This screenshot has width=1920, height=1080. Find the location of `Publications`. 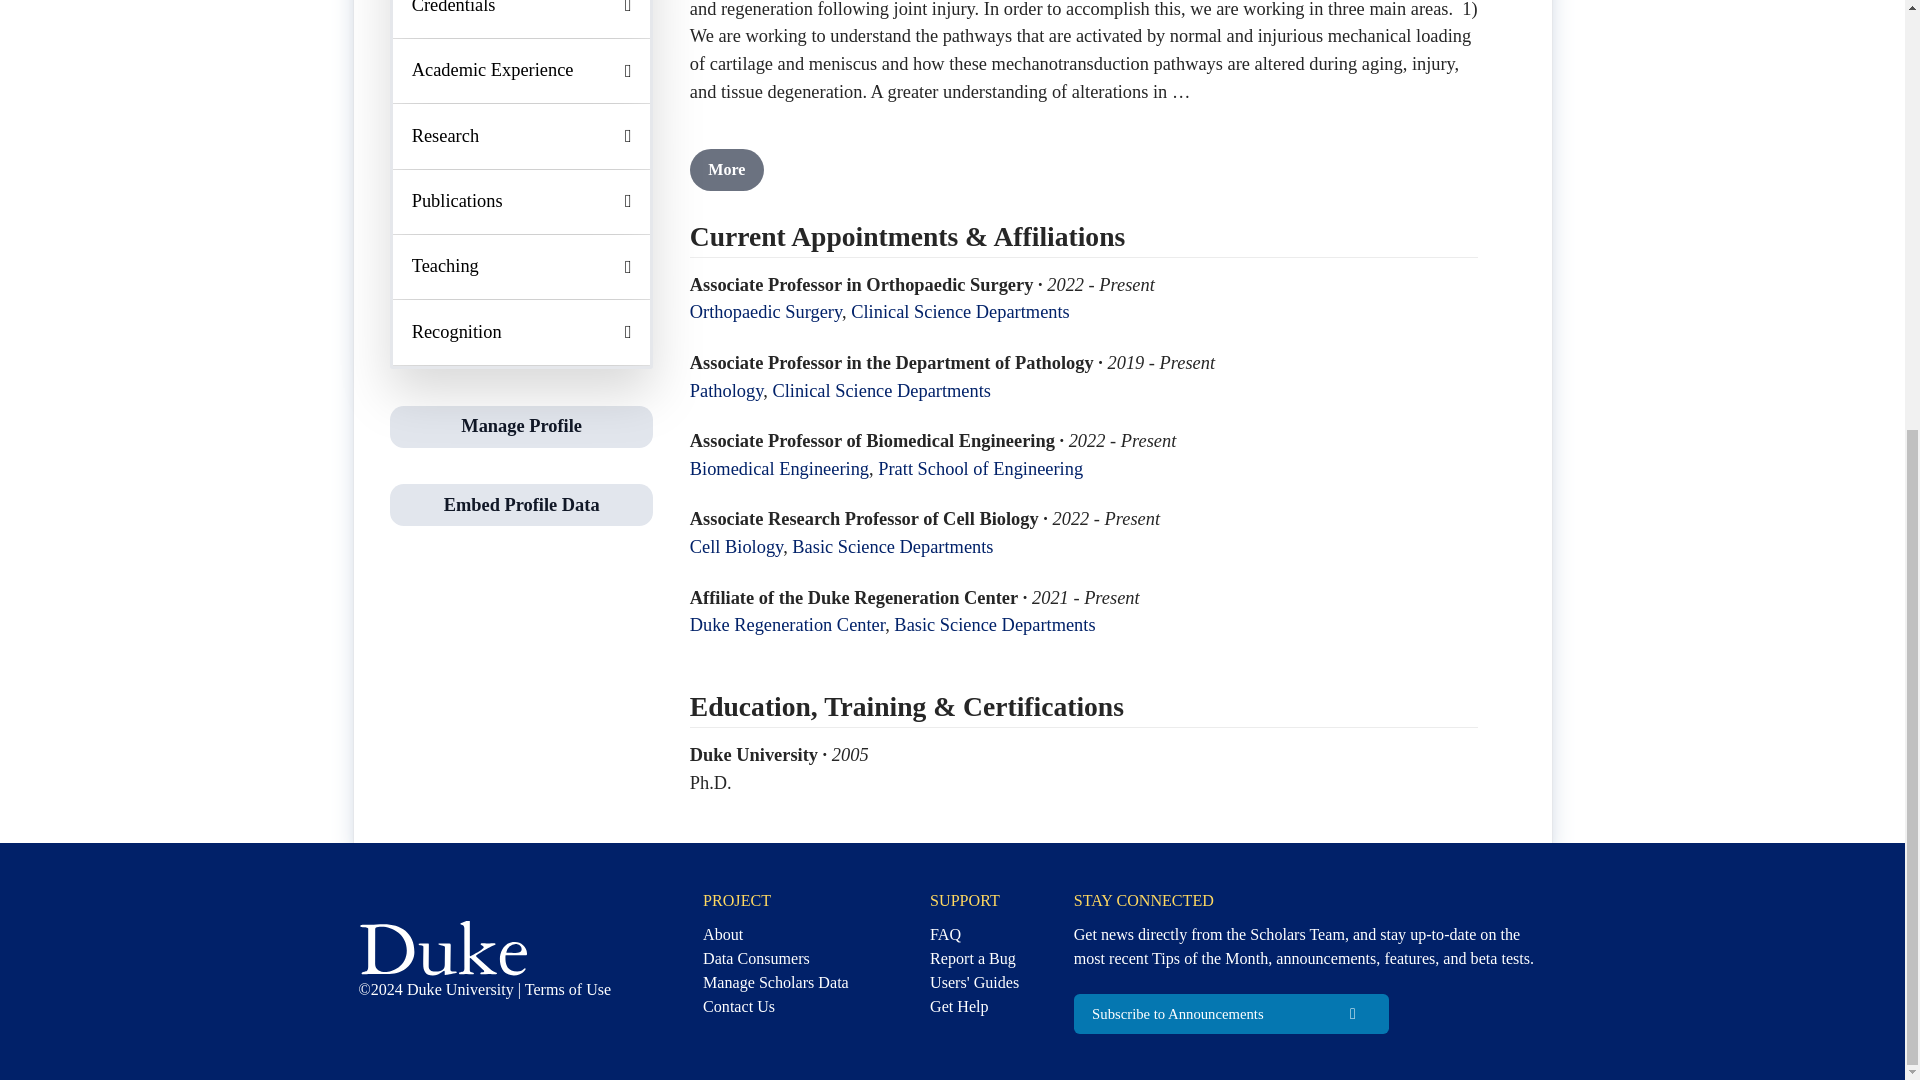

Publications is located at coordinates (522, 202).